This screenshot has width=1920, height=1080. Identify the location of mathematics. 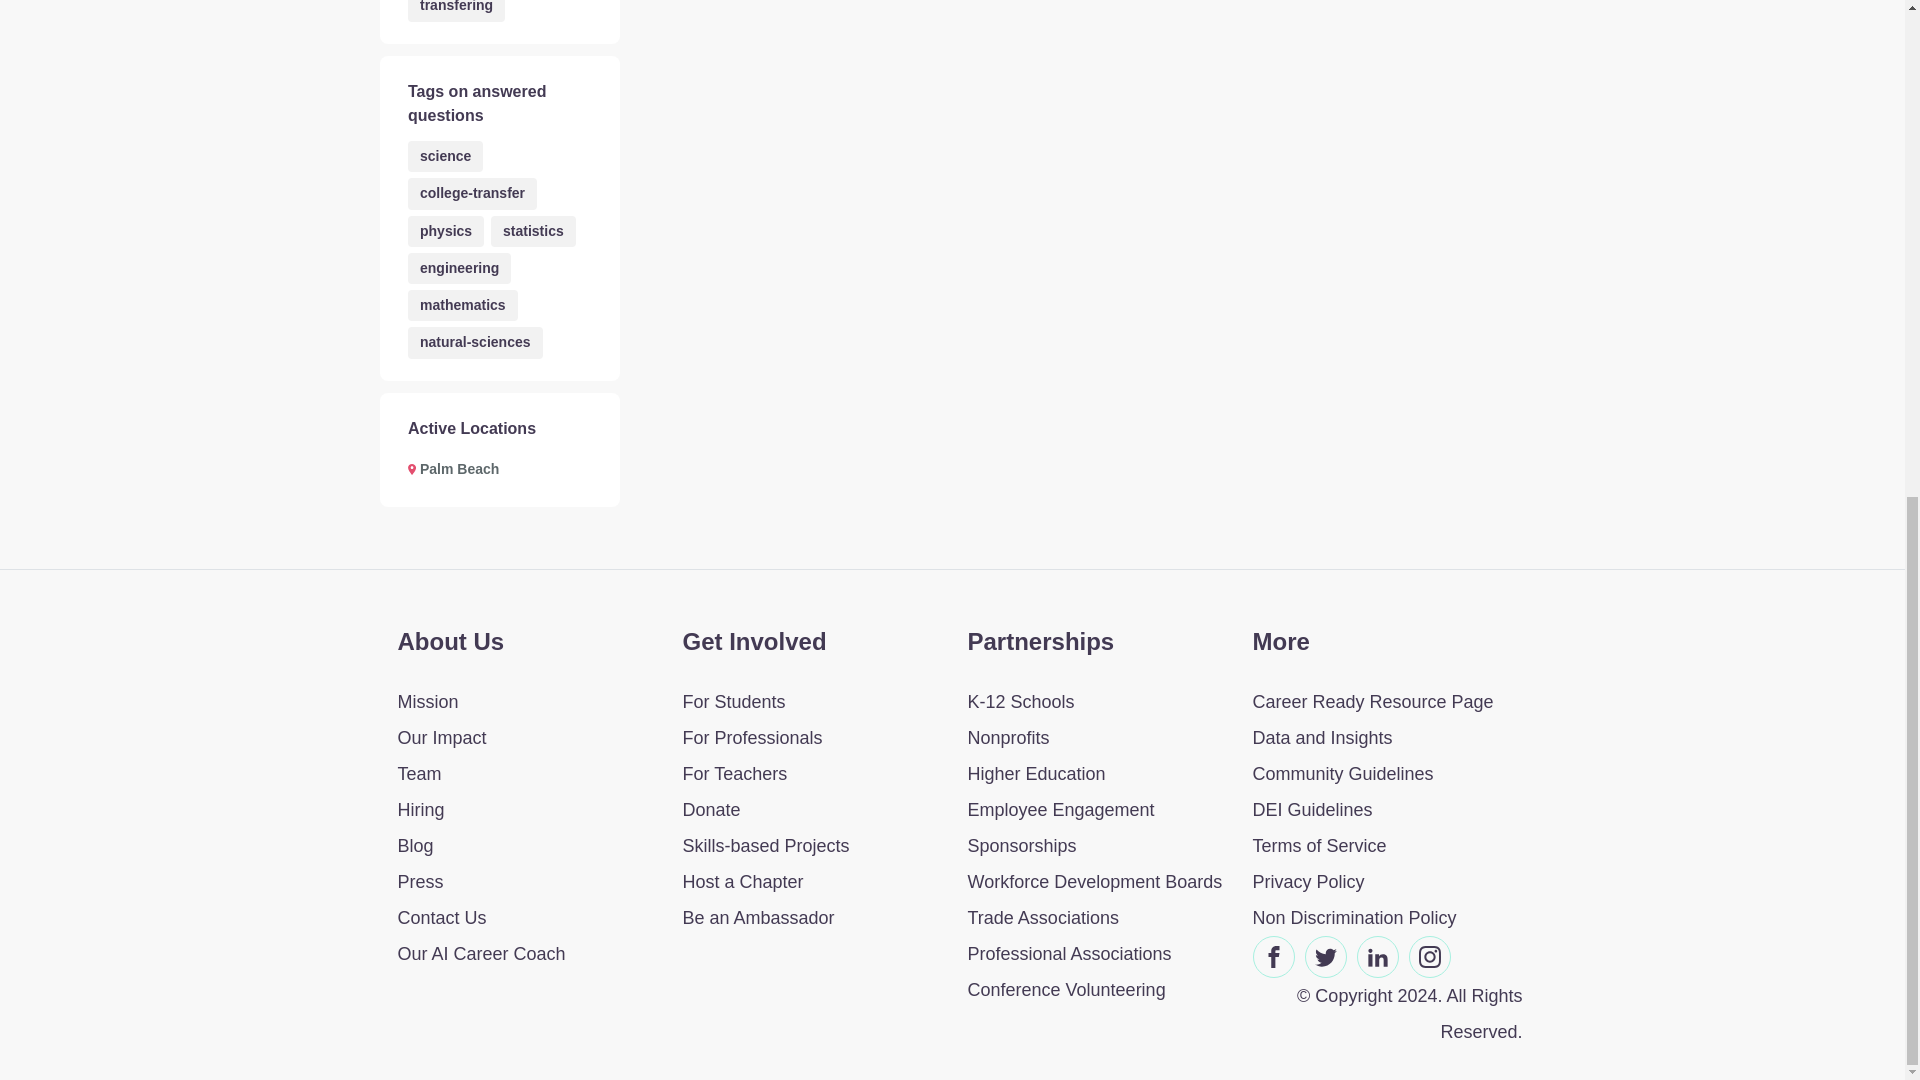
(462, 305).